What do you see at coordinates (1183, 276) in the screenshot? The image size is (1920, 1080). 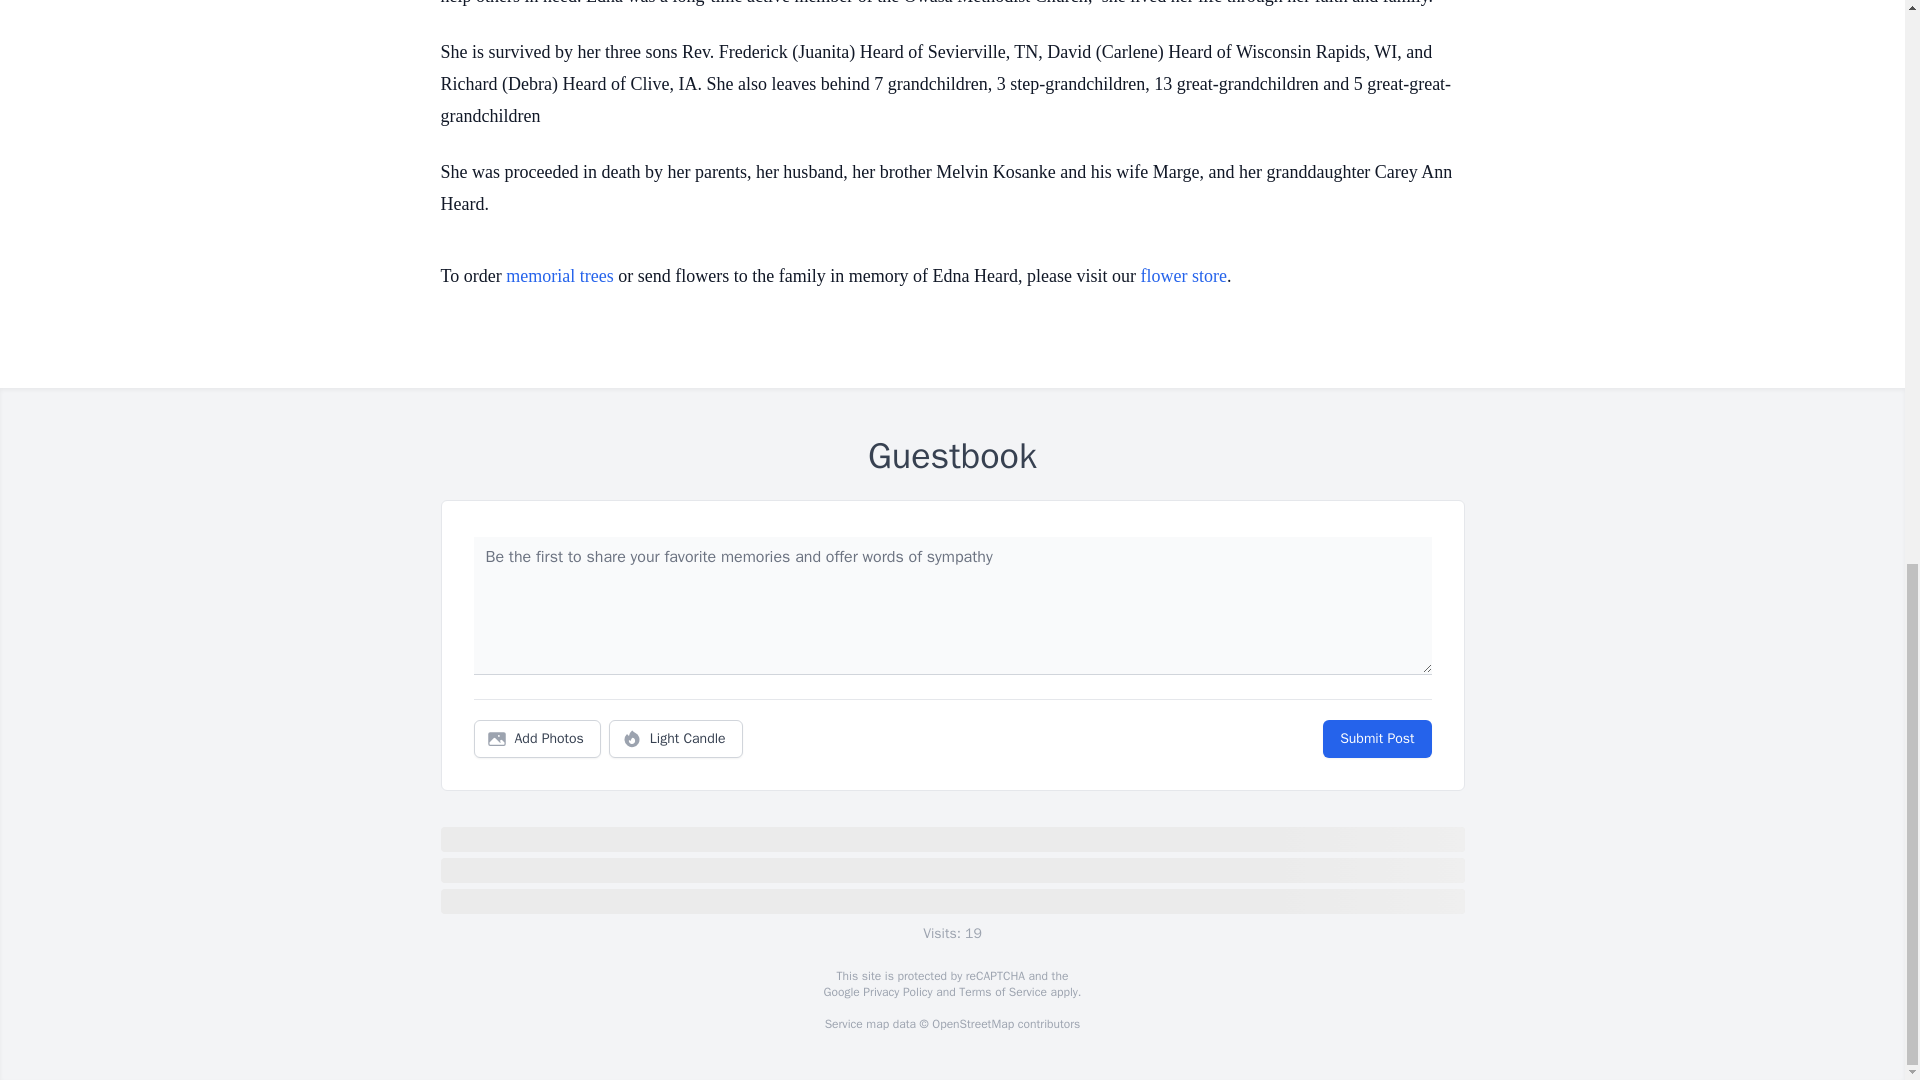 I see `flower store` at bounding box center [1183, 276].